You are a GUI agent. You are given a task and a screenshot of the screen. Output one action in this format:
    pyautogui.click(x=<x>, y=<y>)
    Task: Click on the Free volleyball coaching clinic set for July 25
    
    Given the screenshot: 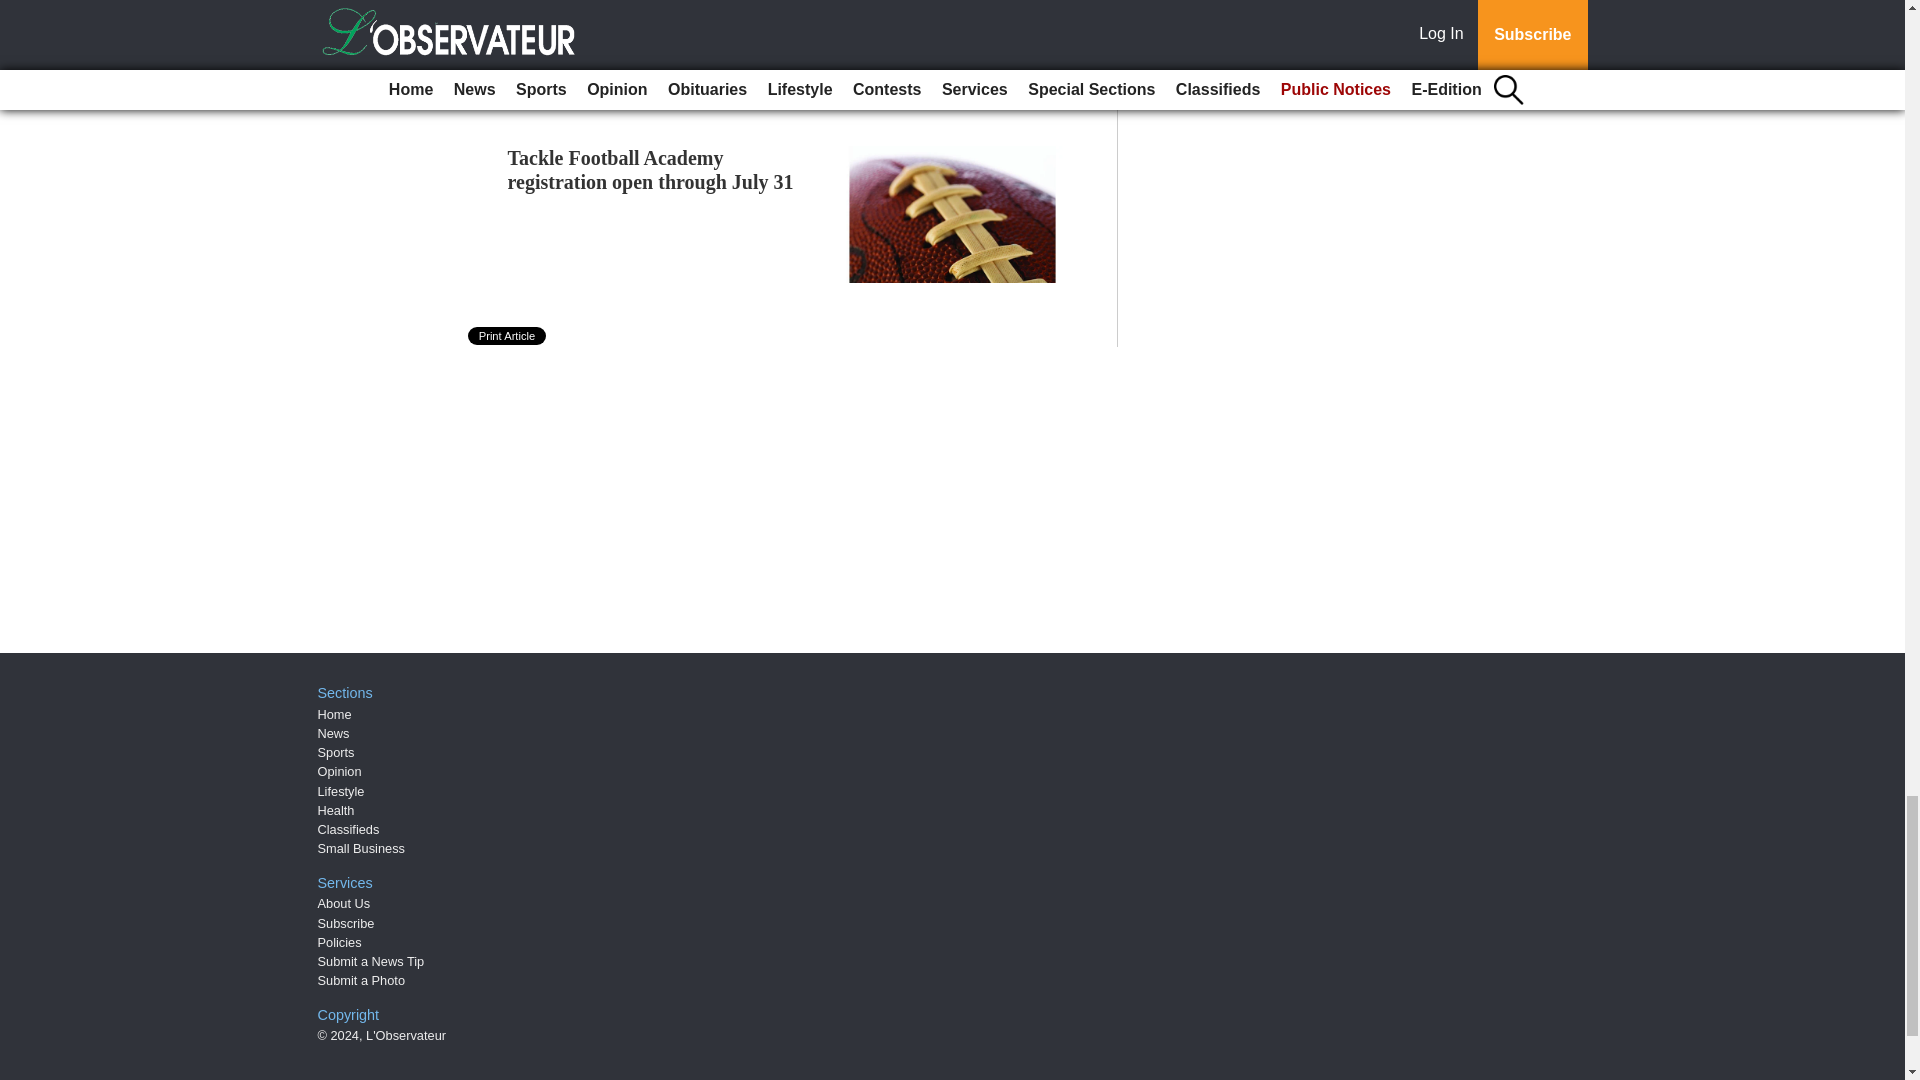 What is the action you would take?
    pyautogui.click(x=650, y=8)
    